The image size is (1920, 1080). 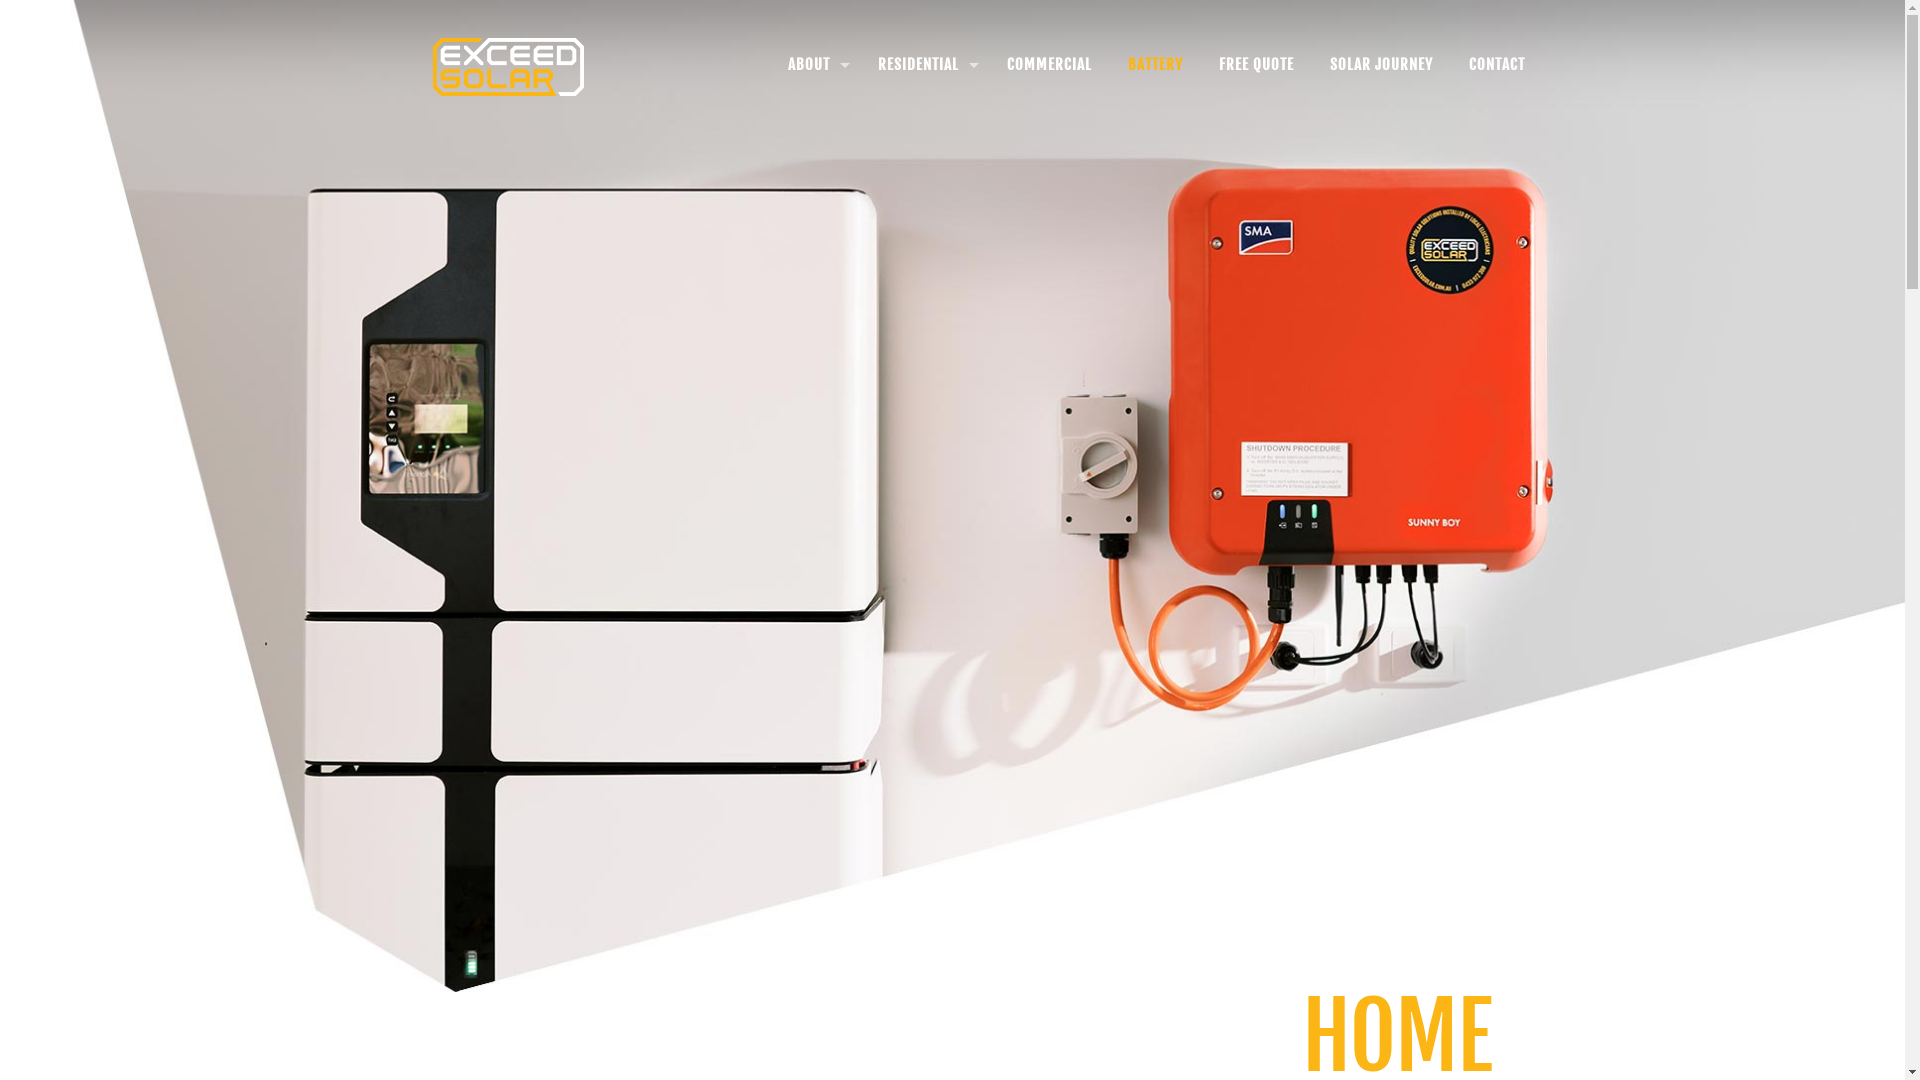 What do you see at coordinates (1382, 65) in the screenshot?
I see `SOLAR JOURNEY` at bounding box center [1382, 65].